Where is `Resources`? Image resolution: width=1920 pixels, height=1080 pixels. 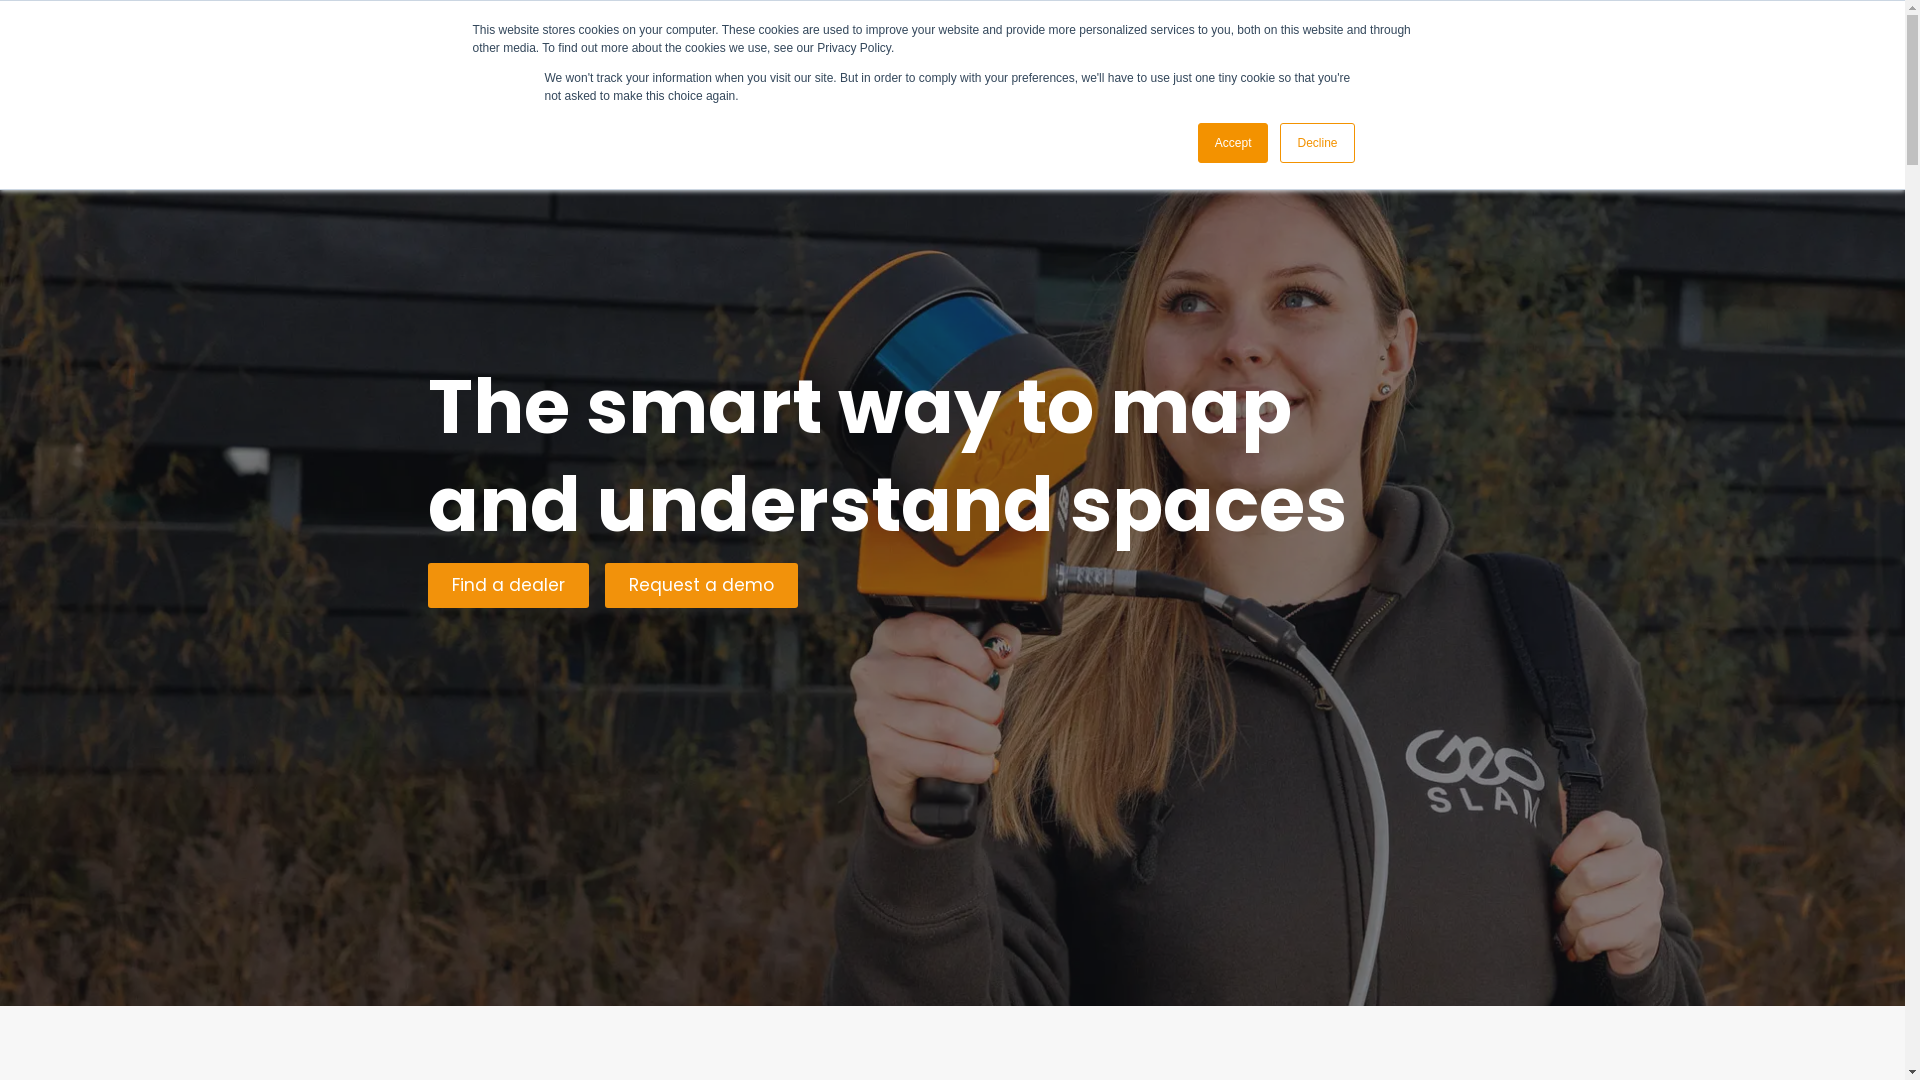
Resources is located at coordinates (1132, 59).